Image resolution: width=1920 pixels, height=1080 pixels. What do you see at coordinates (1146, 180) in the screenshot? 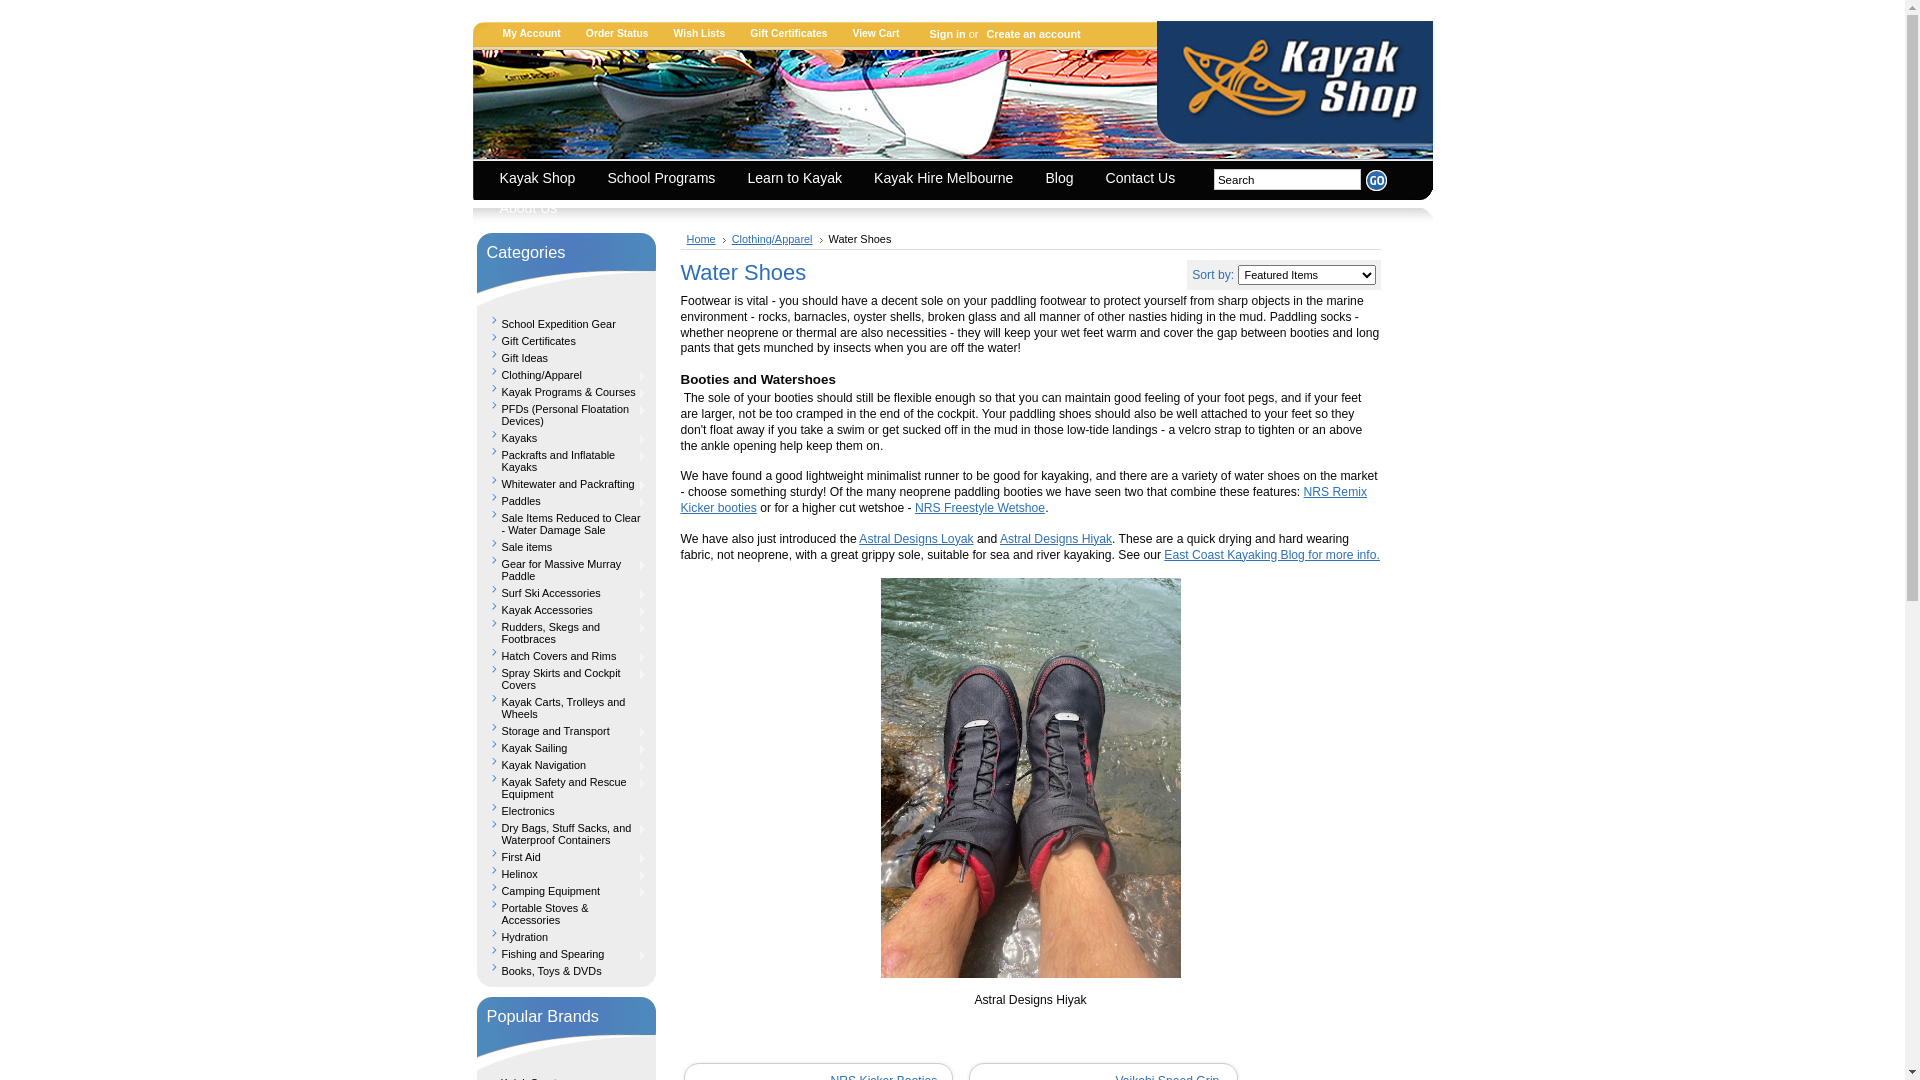
I see `Contact Us` at bounding box center [1146, 180].